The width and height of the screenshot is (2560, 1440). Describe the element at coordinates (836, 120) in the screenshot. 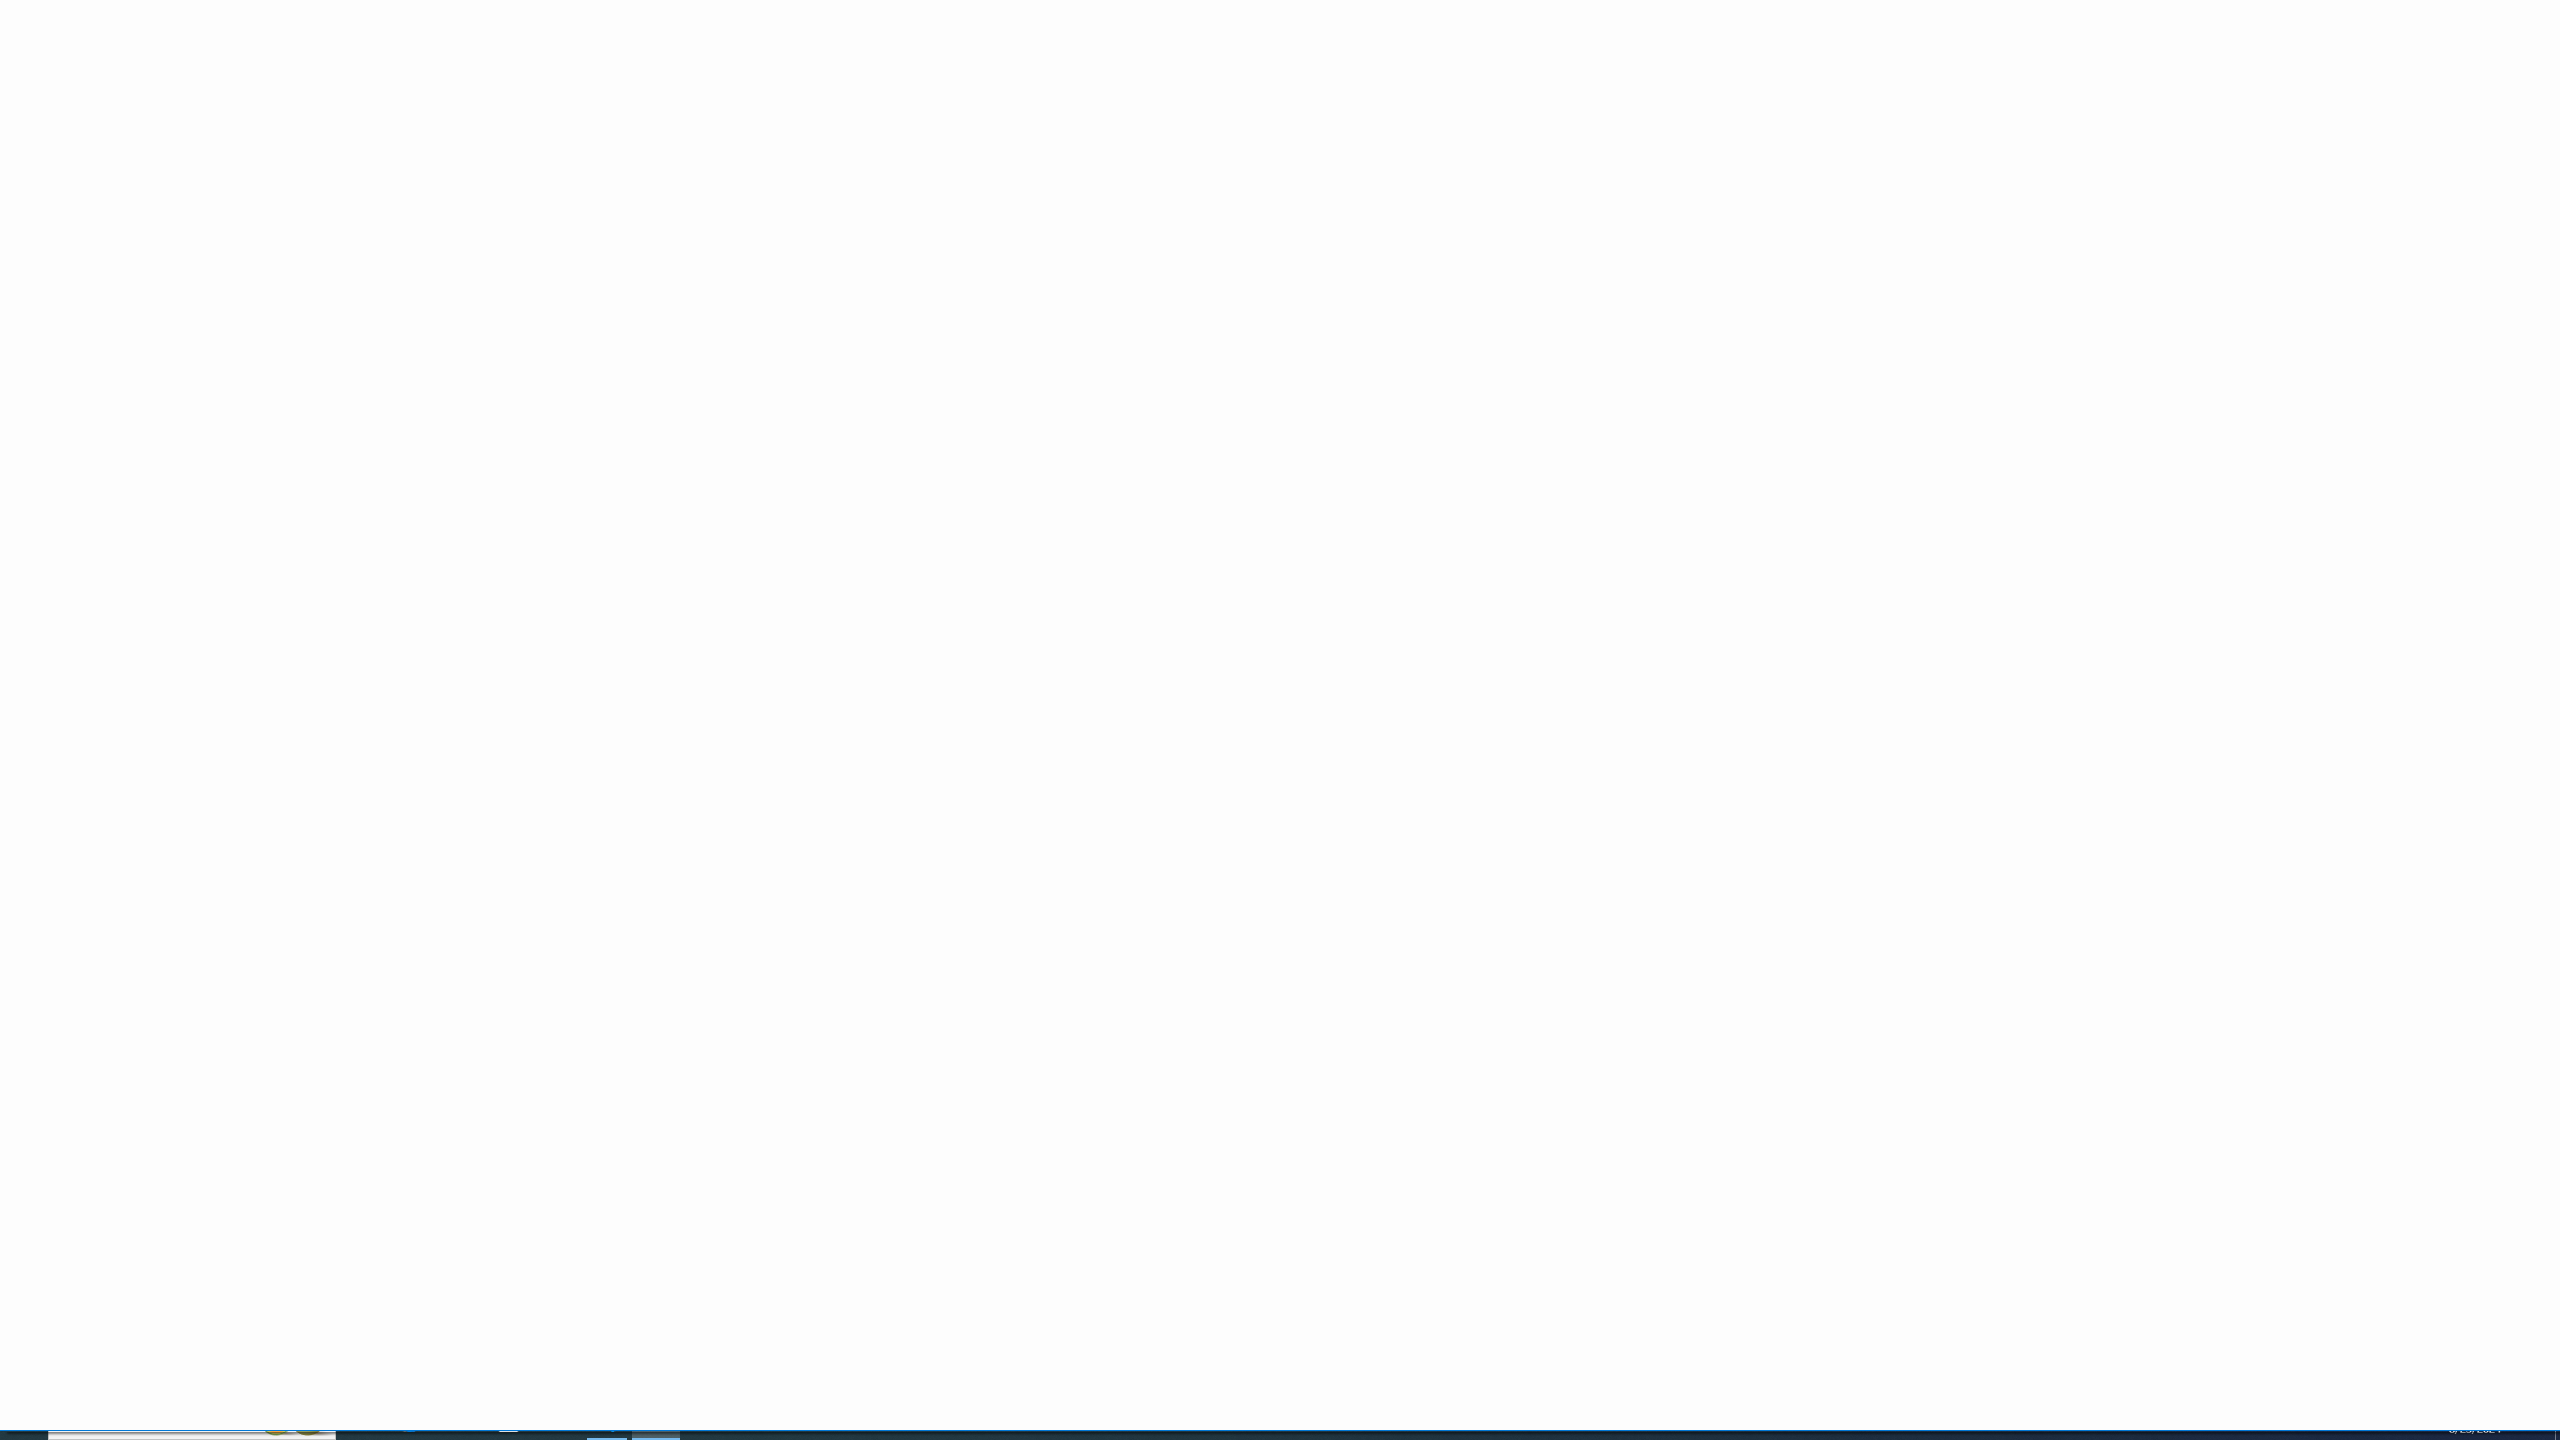

I see `Increase Decimal` at that location.